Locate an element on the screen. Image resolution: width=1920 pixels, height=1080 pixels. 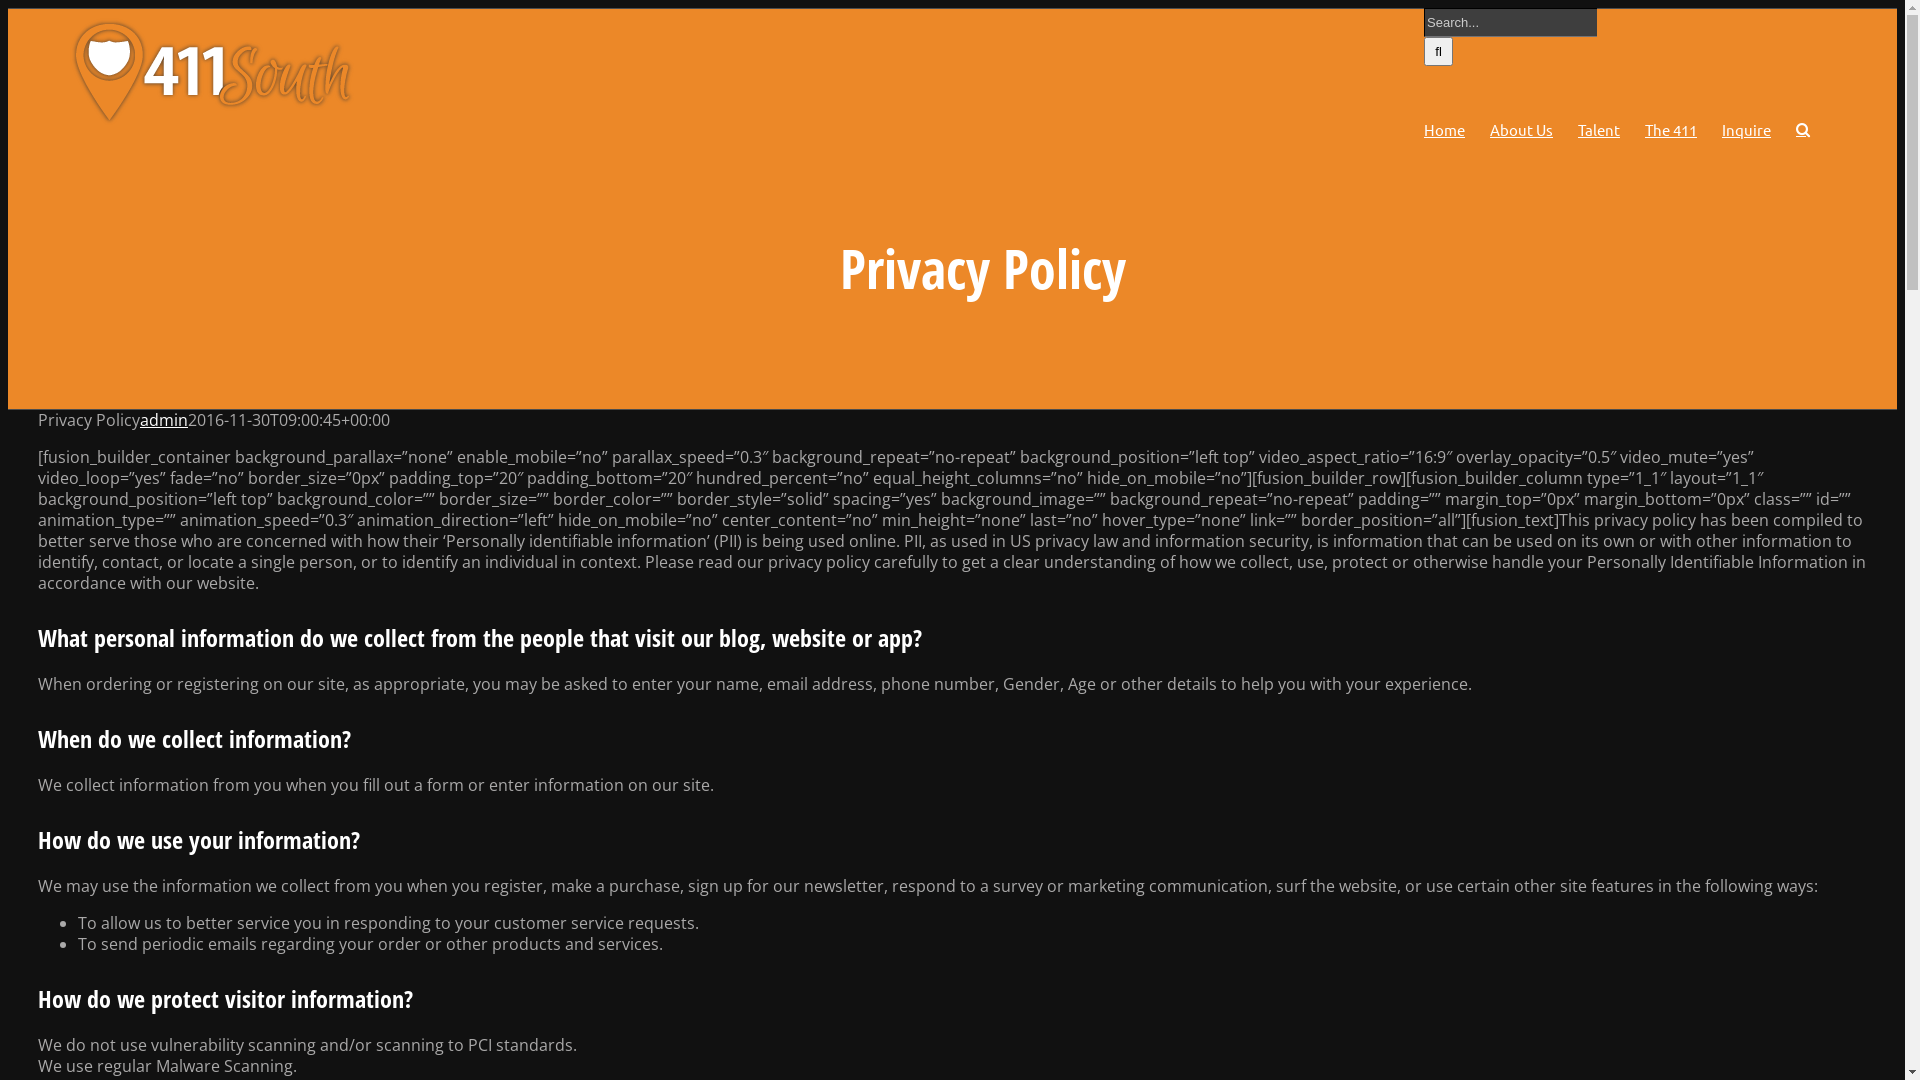
Search is located at coordinates (1803, 130).